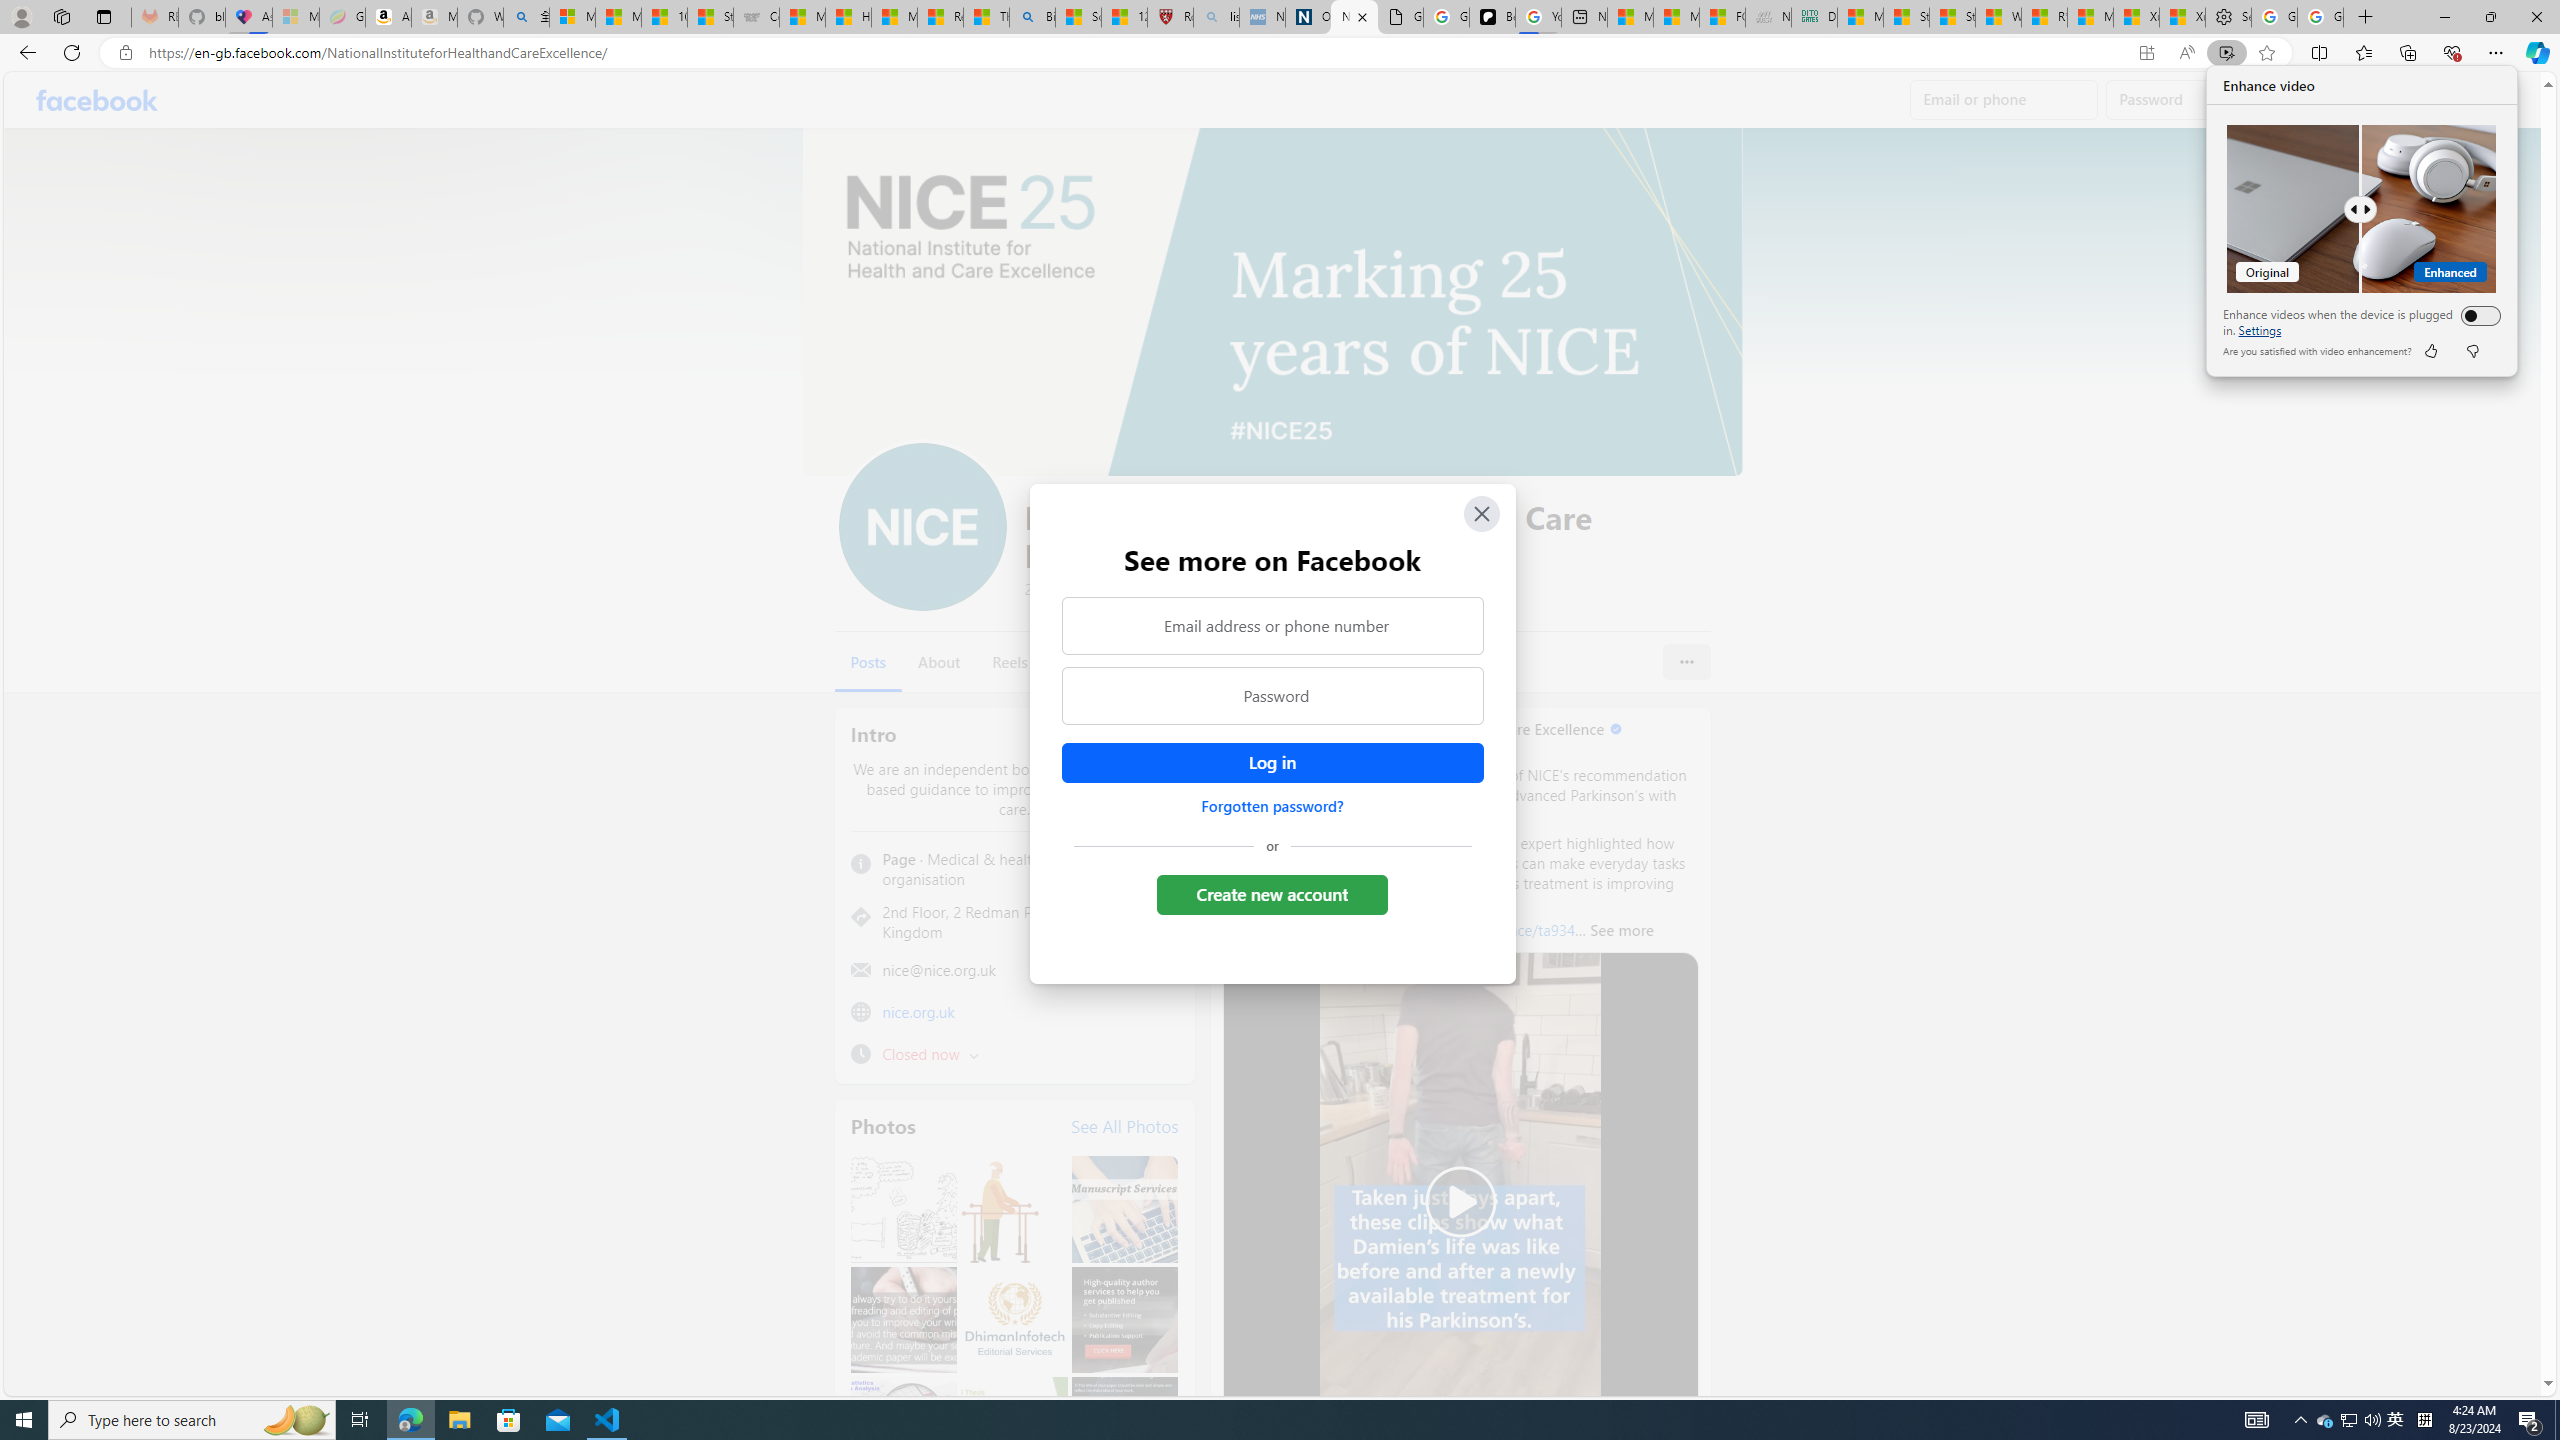 This screenshot has width=2560, height=1440. I want to click on Create new account, so click(1274, 894).